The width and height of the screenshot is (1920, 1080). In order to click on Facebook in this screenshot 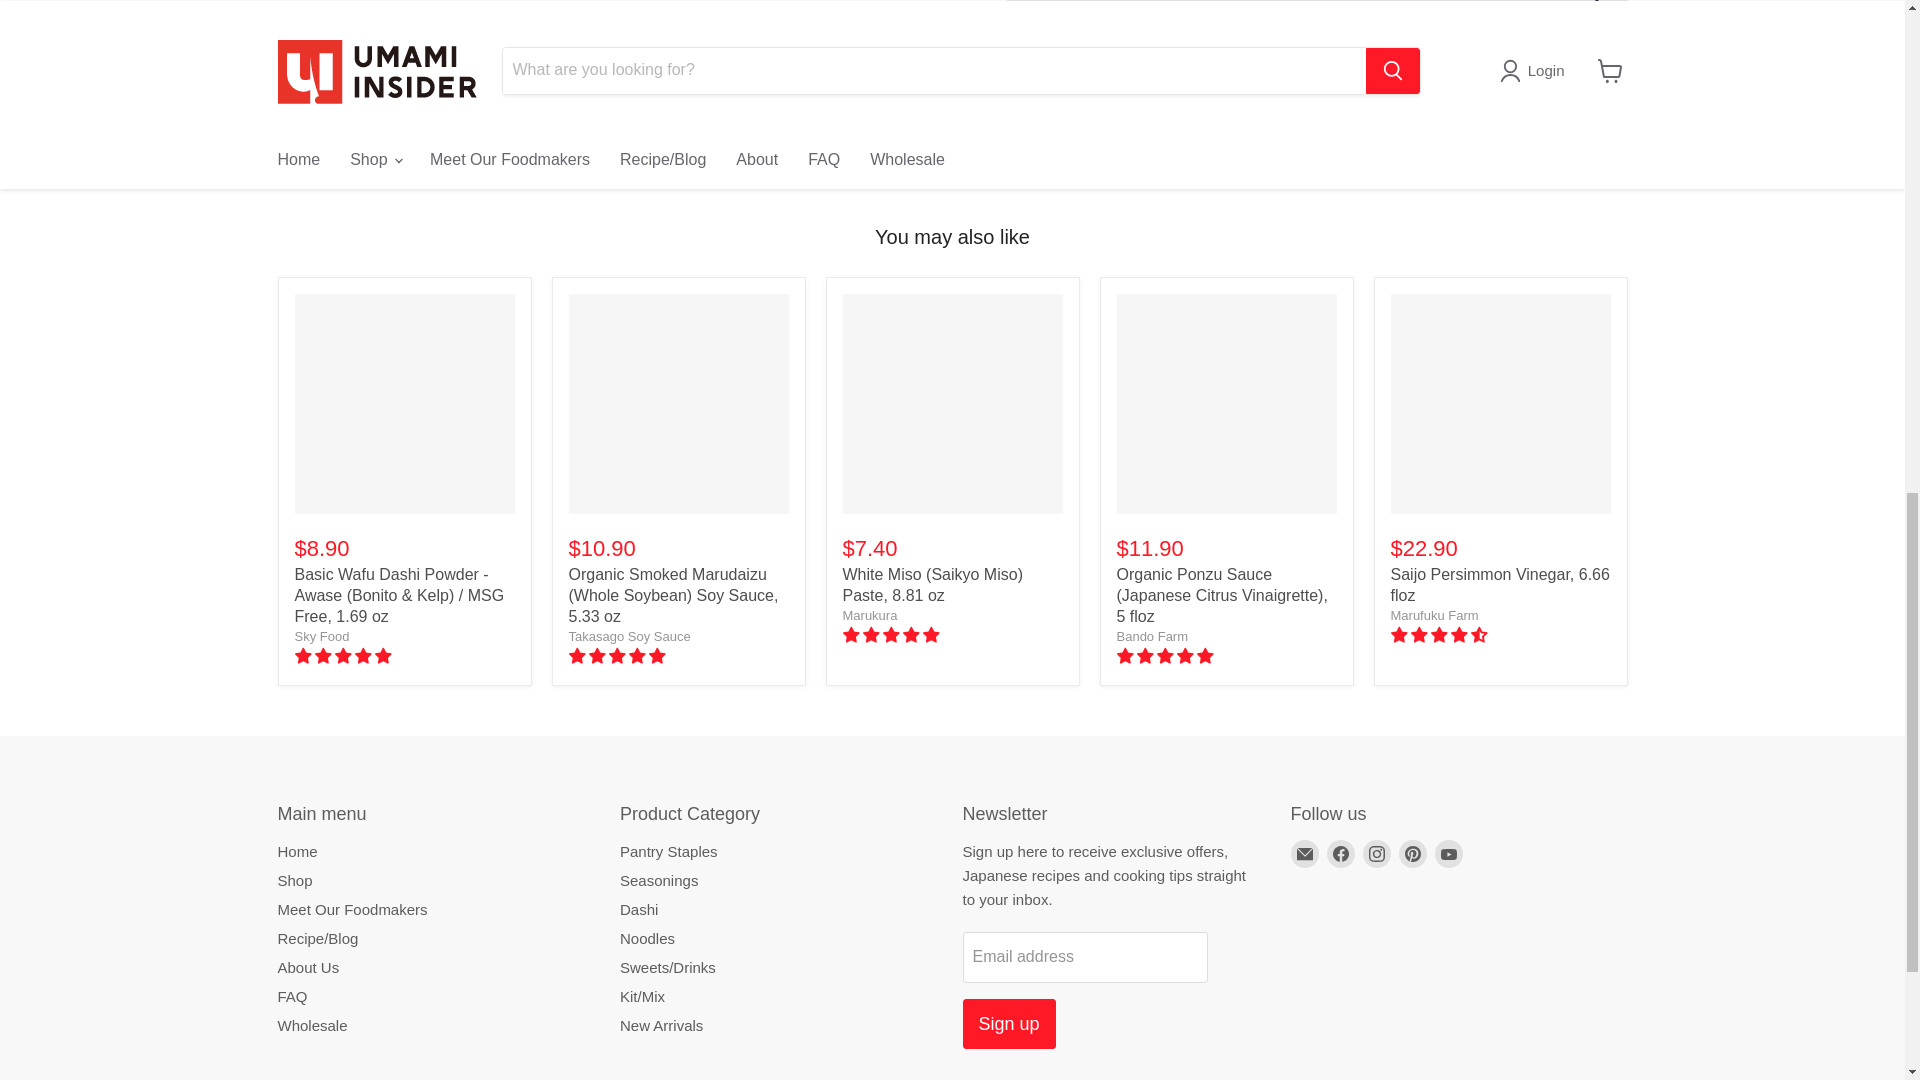, I will do `click(1340, 854)`.